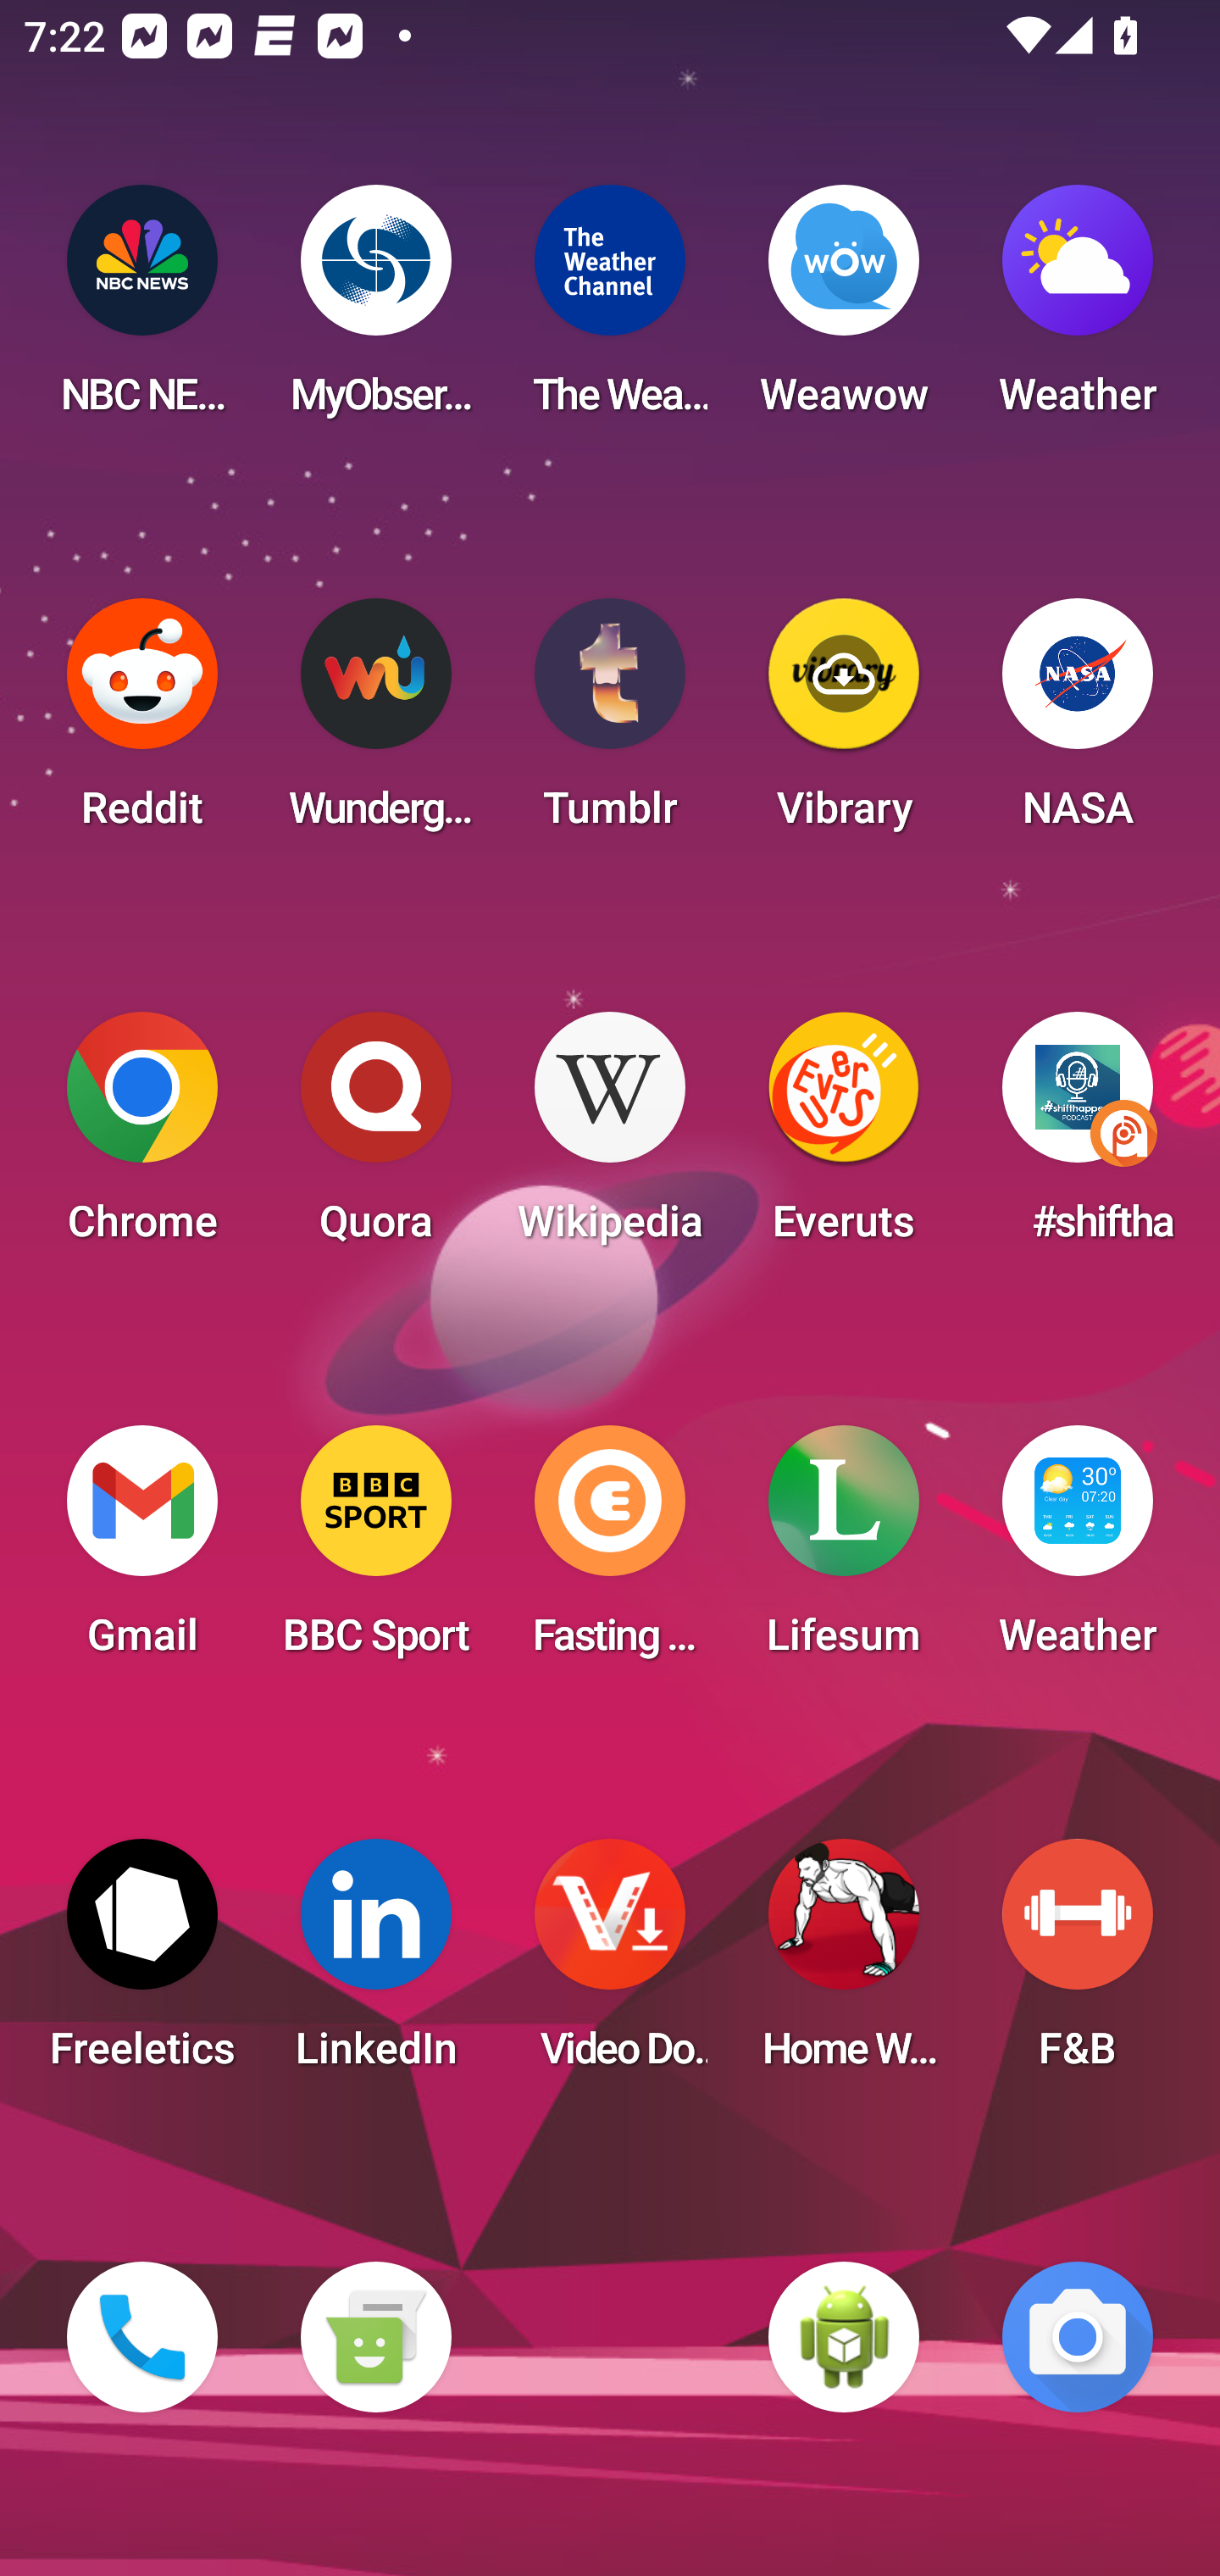 Image resolution: width=1220 pixels, height=2576 pixels. Describe the element at coordinates (375, 1964) in the screenshot. I see `LinkedIn` at that location.